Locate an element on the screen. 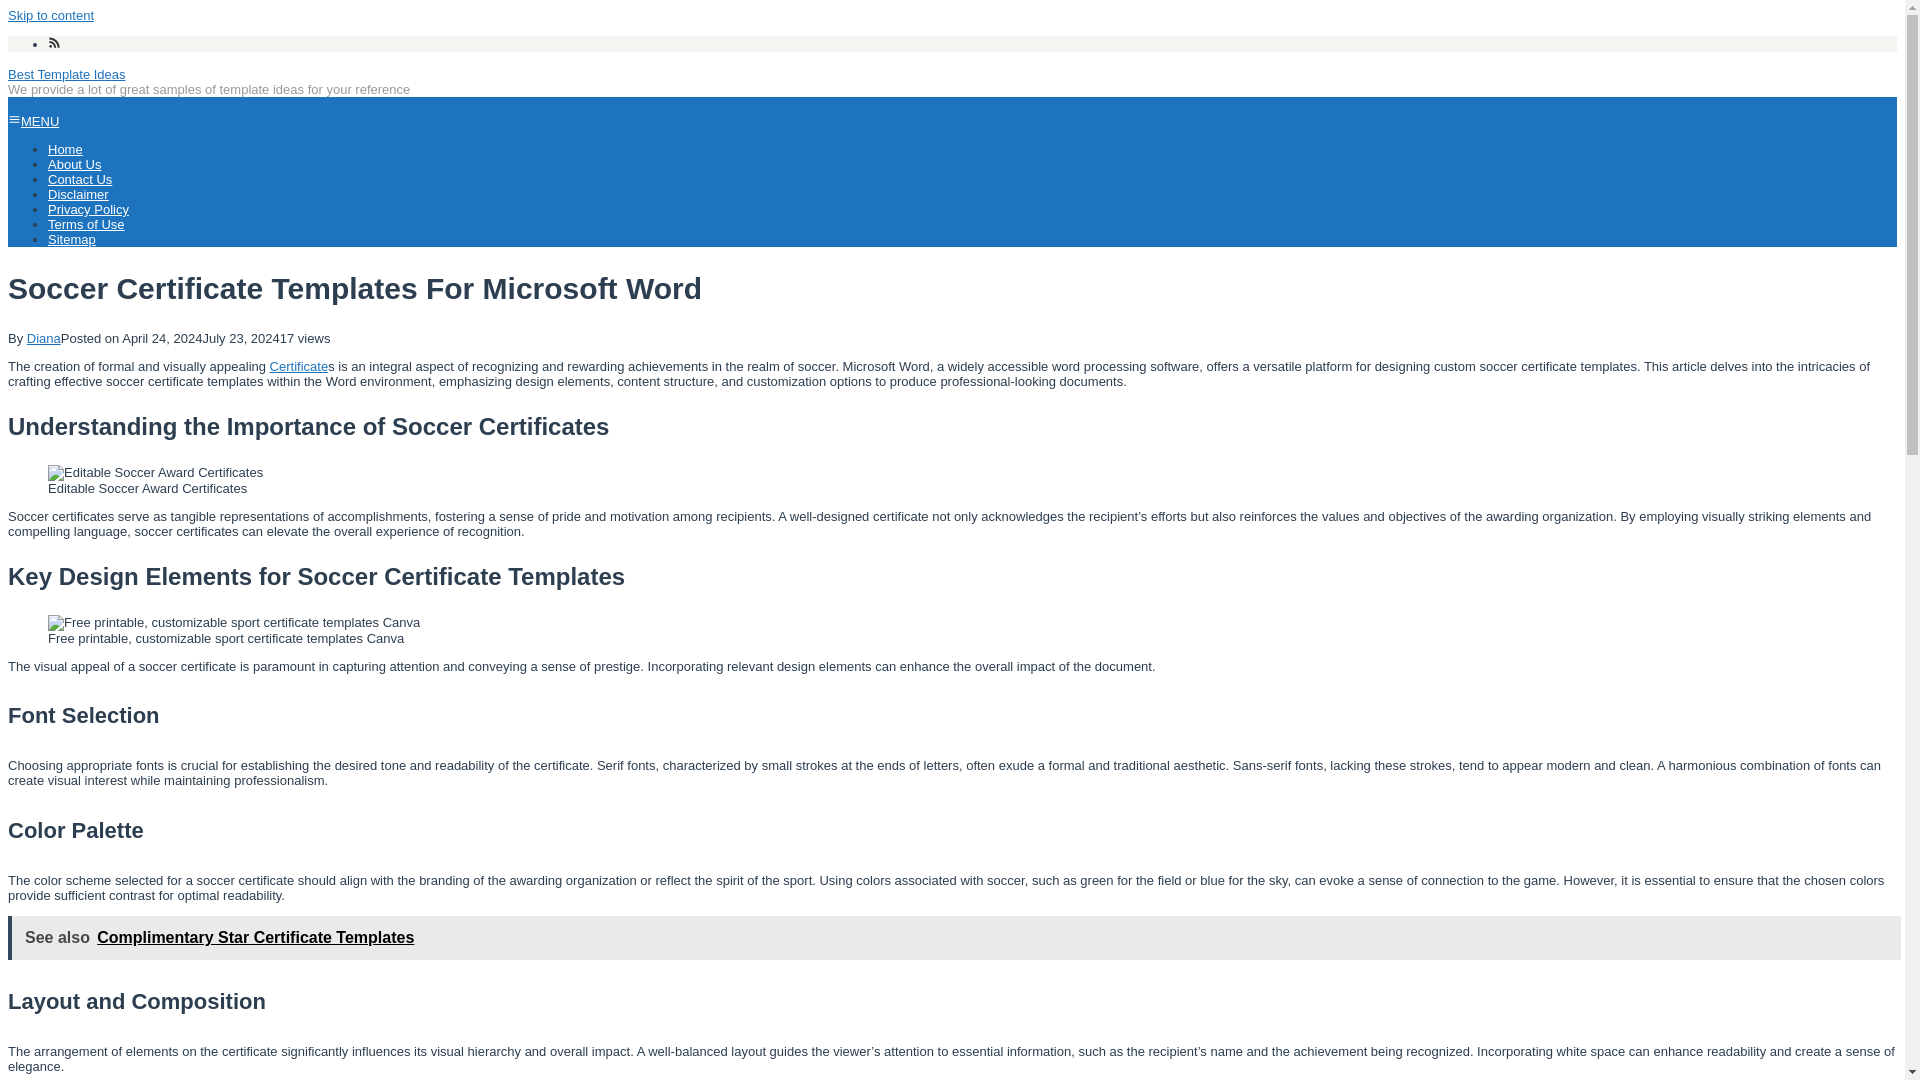 This screenshot has height=1080, width=1920. Disclaimer is located at coordinates (78, 194).